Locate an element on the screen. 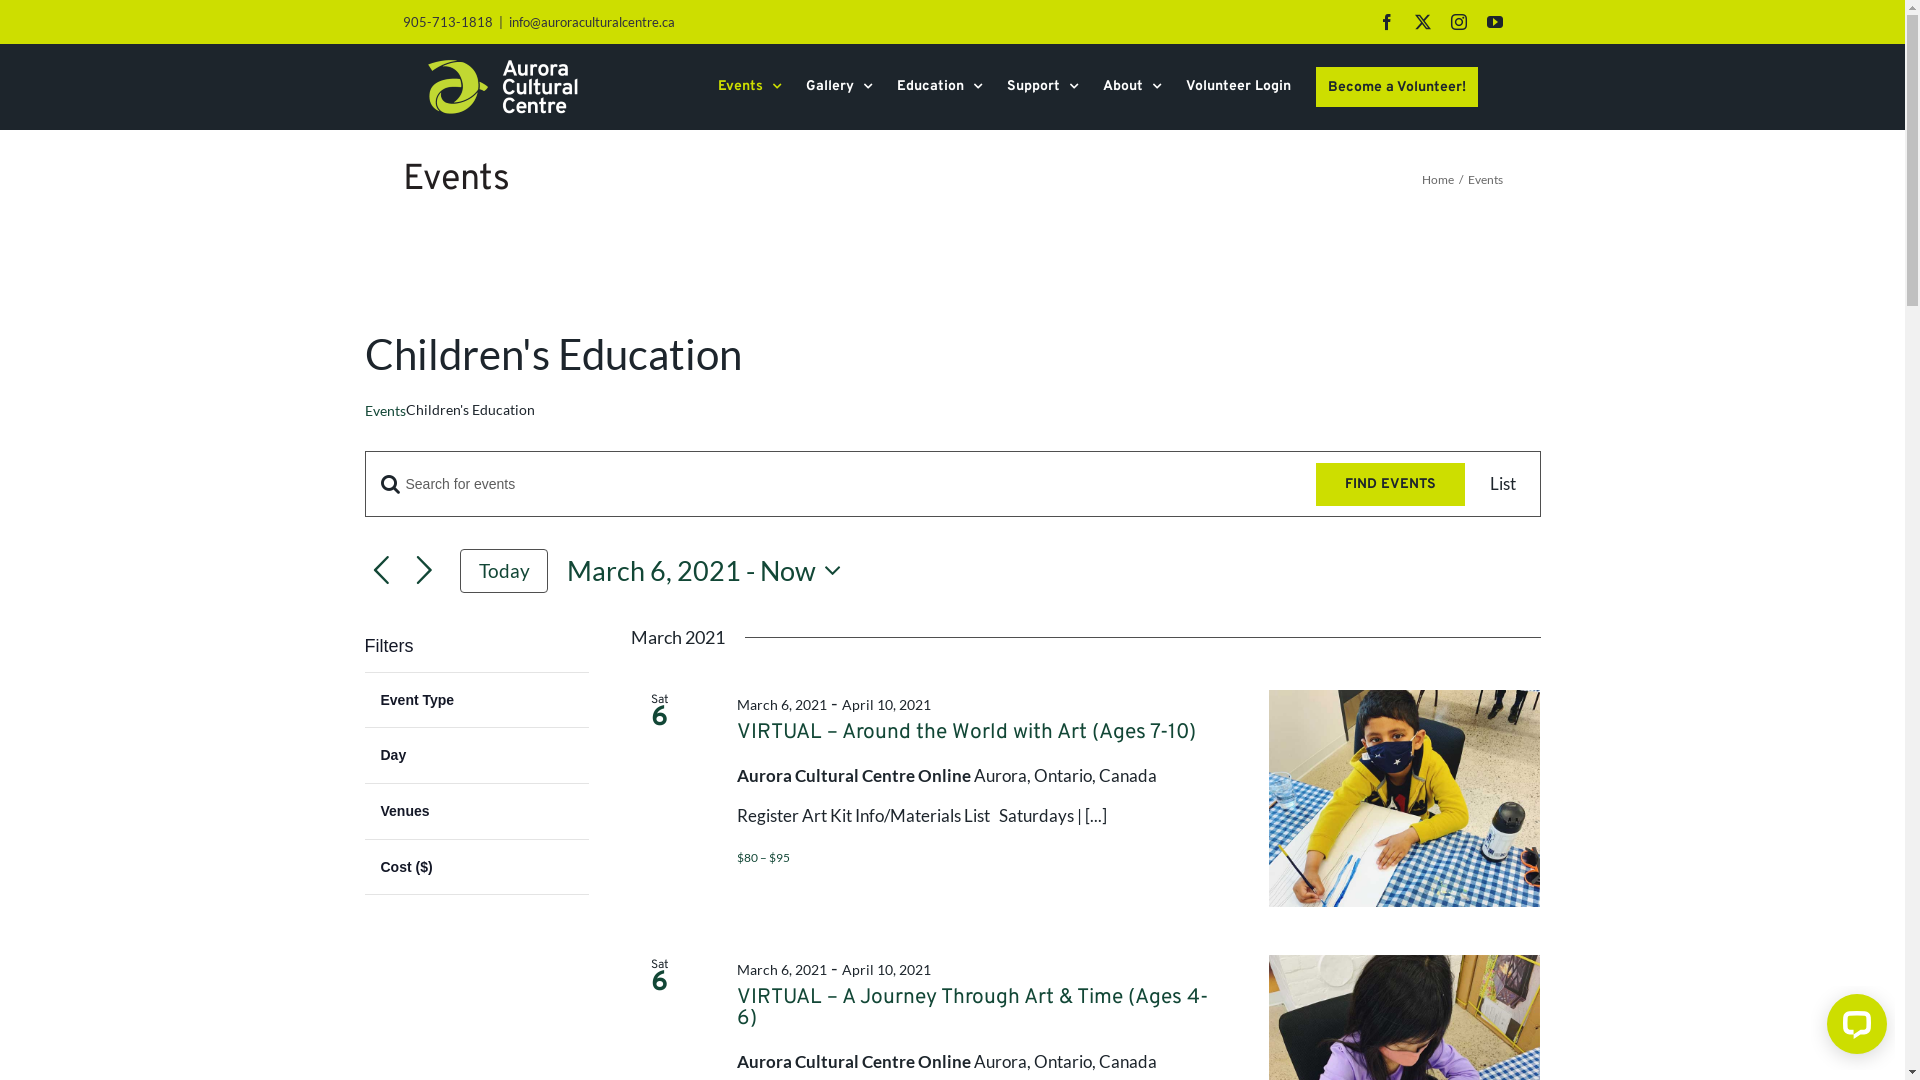 The height and width of the screenshot is (1080, 1920). Events is located at coordinates (750, 87).